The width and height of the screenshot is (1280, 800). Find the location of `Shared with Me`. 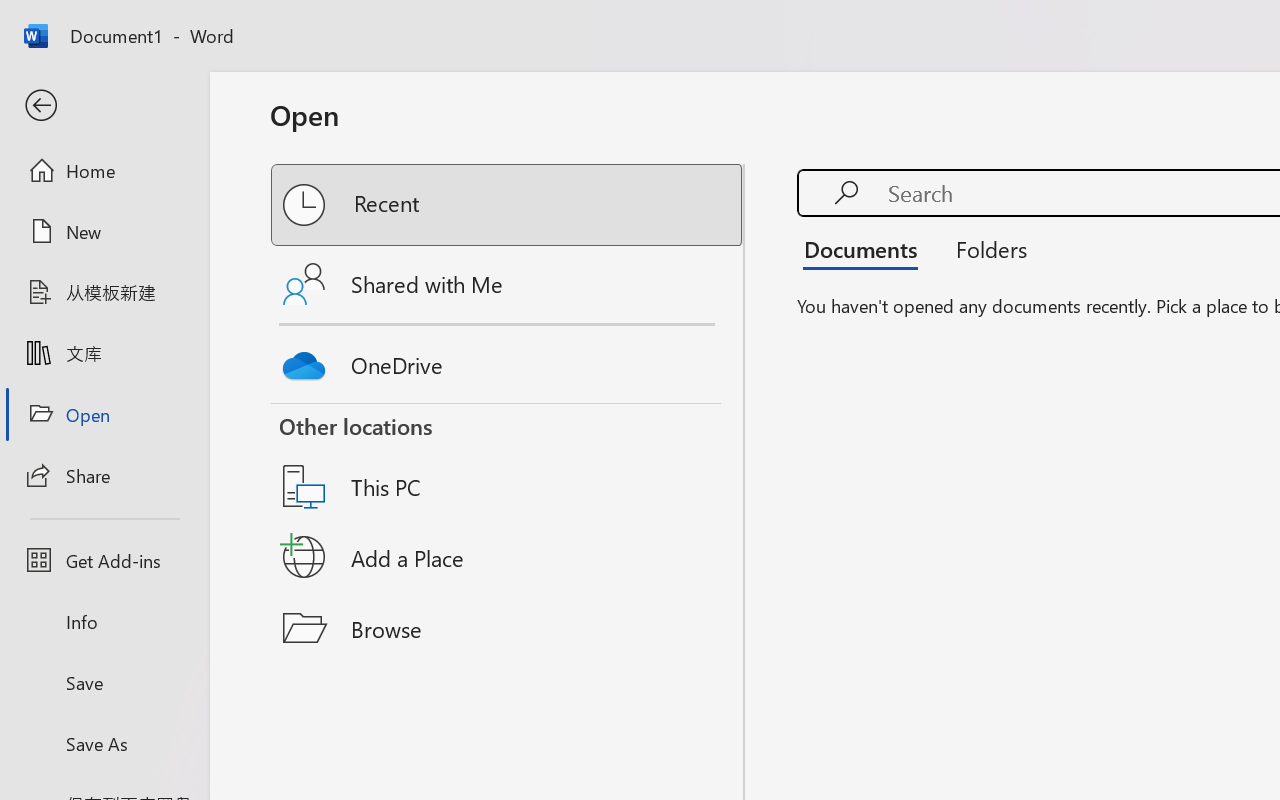

Shared with Me is located at coordinates (508, 284).